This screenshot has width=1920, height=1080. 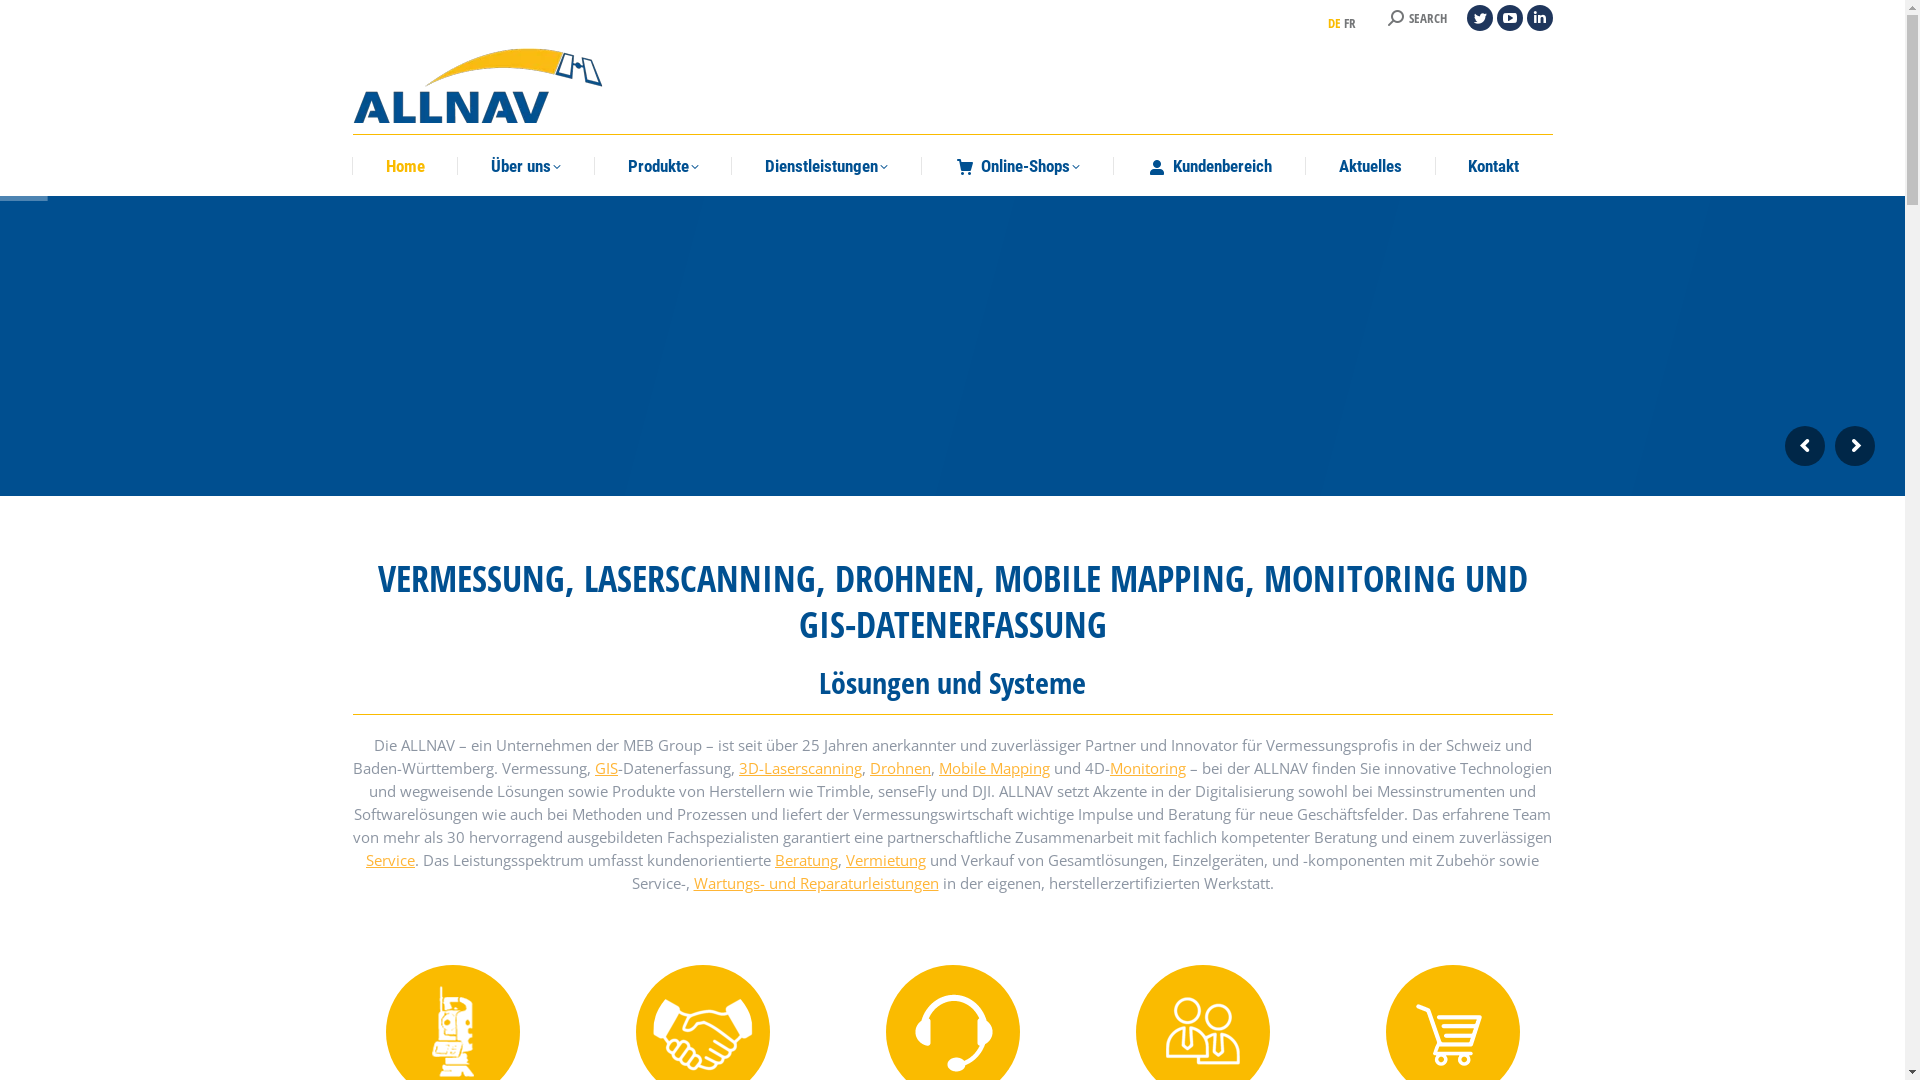 What do you see at coordinates (406, 166) in the screenshot?
I see `Home` at bounding box center [406, 166].